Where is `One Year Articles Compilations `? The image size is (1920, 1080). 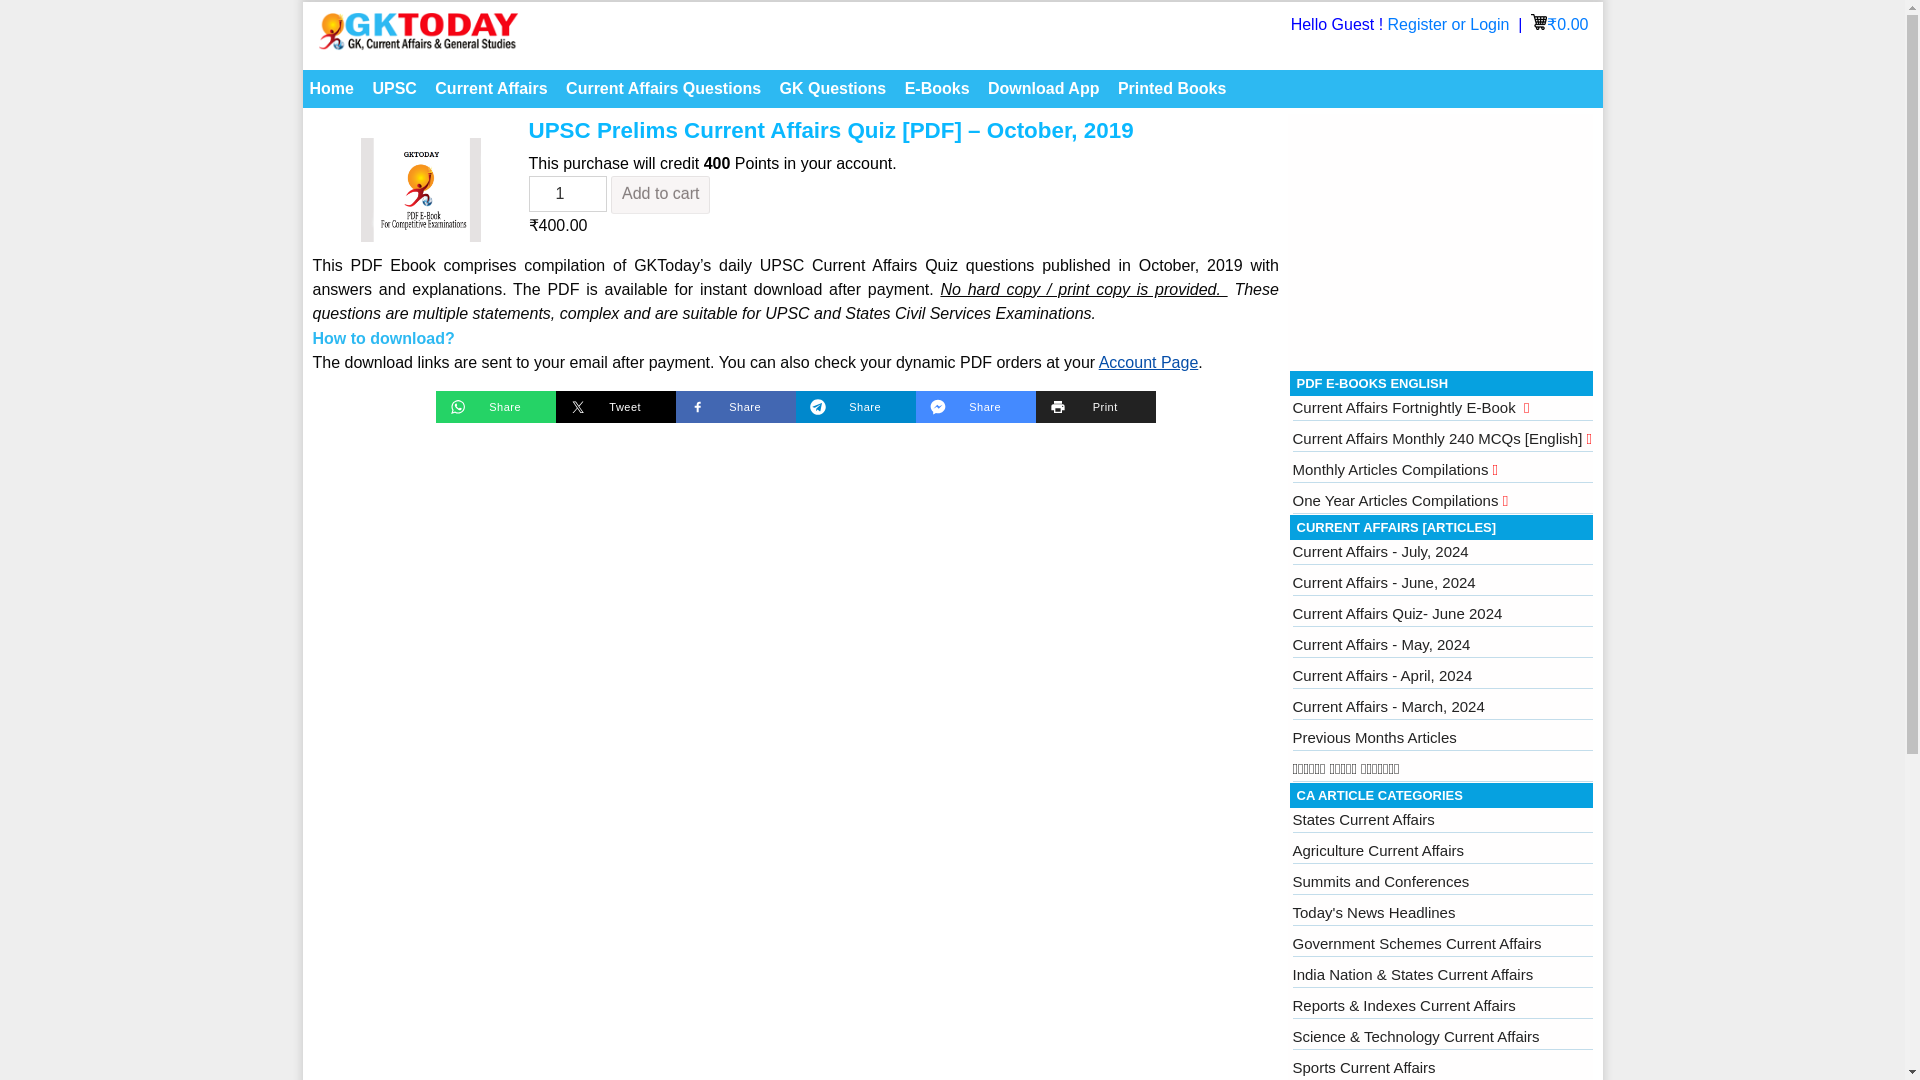
One Year Articles Compilations  is located at coordinates (1400, 500).